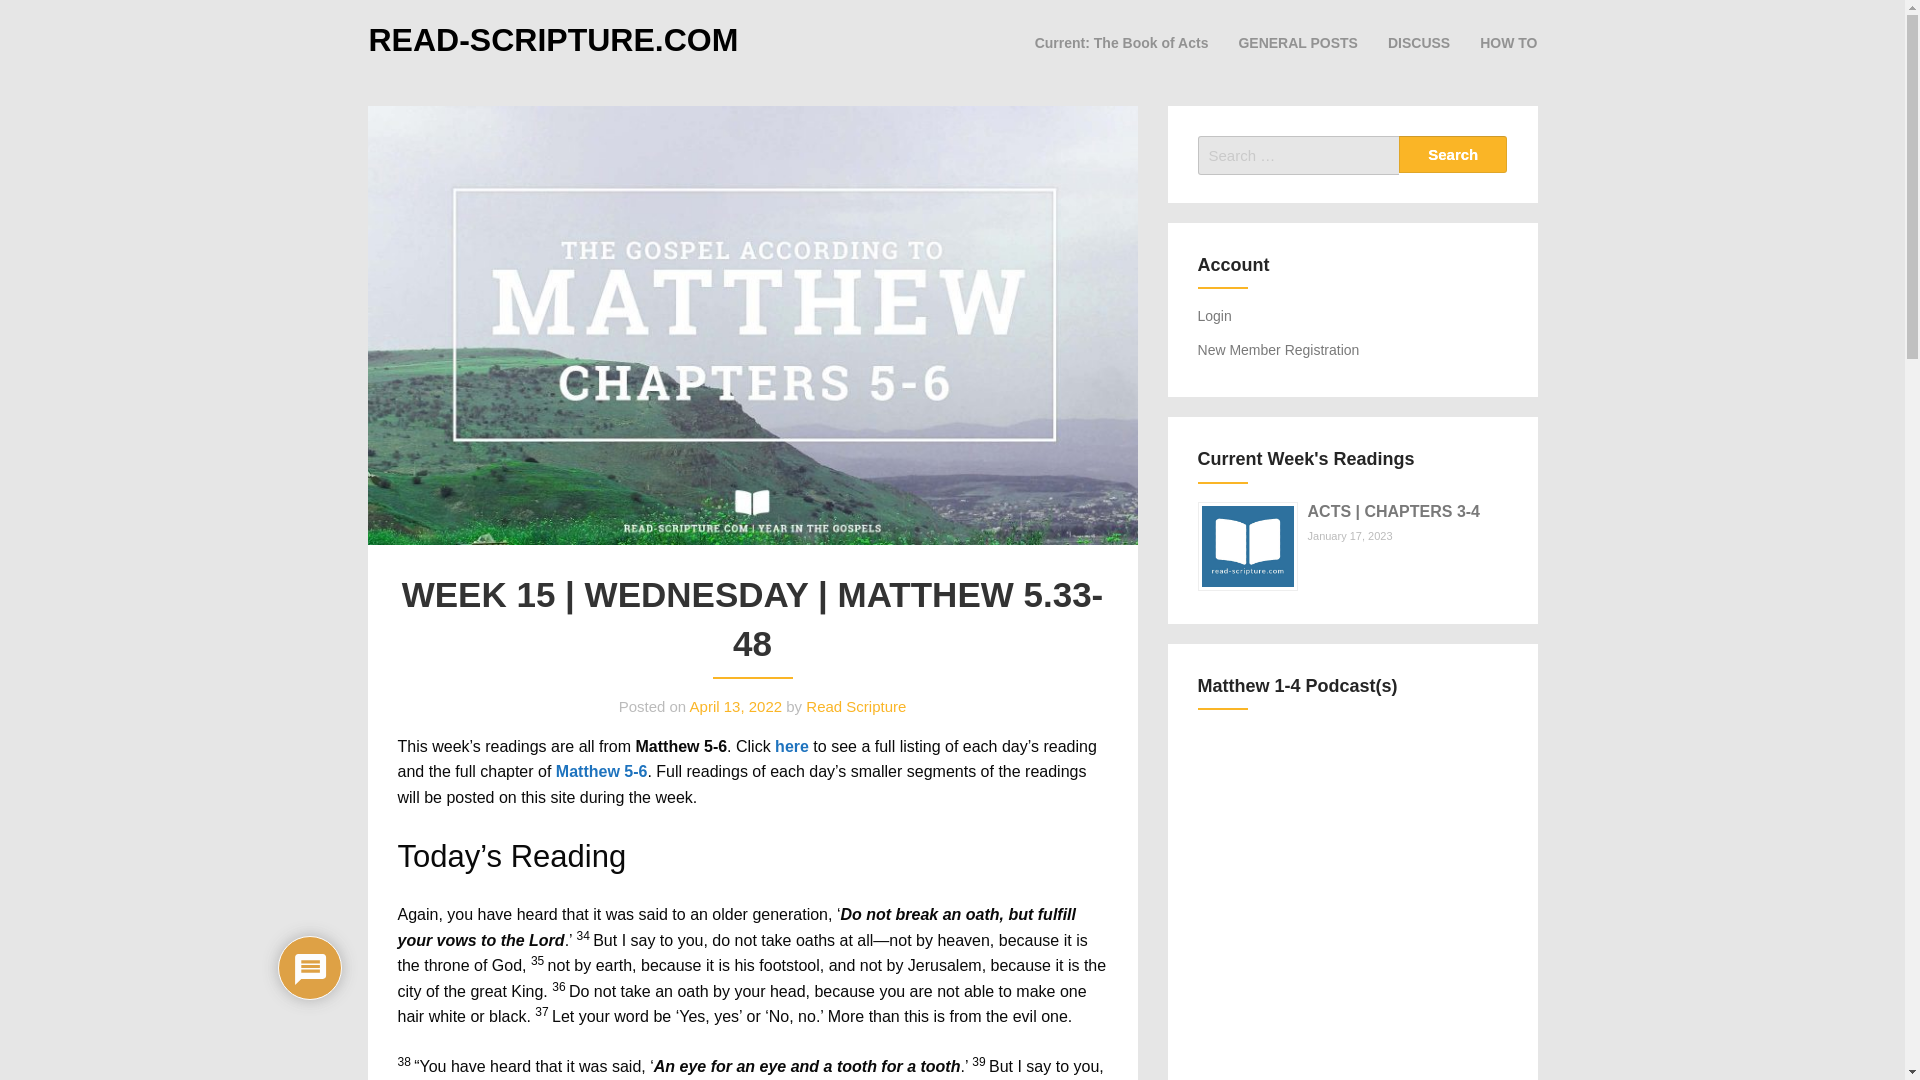 The width and height of the screenshot is (1920, 1080). What do you see at coordinates (1508, 42) in the screenshot?
I see `HOW TO` at bounding box center [1508, 42].